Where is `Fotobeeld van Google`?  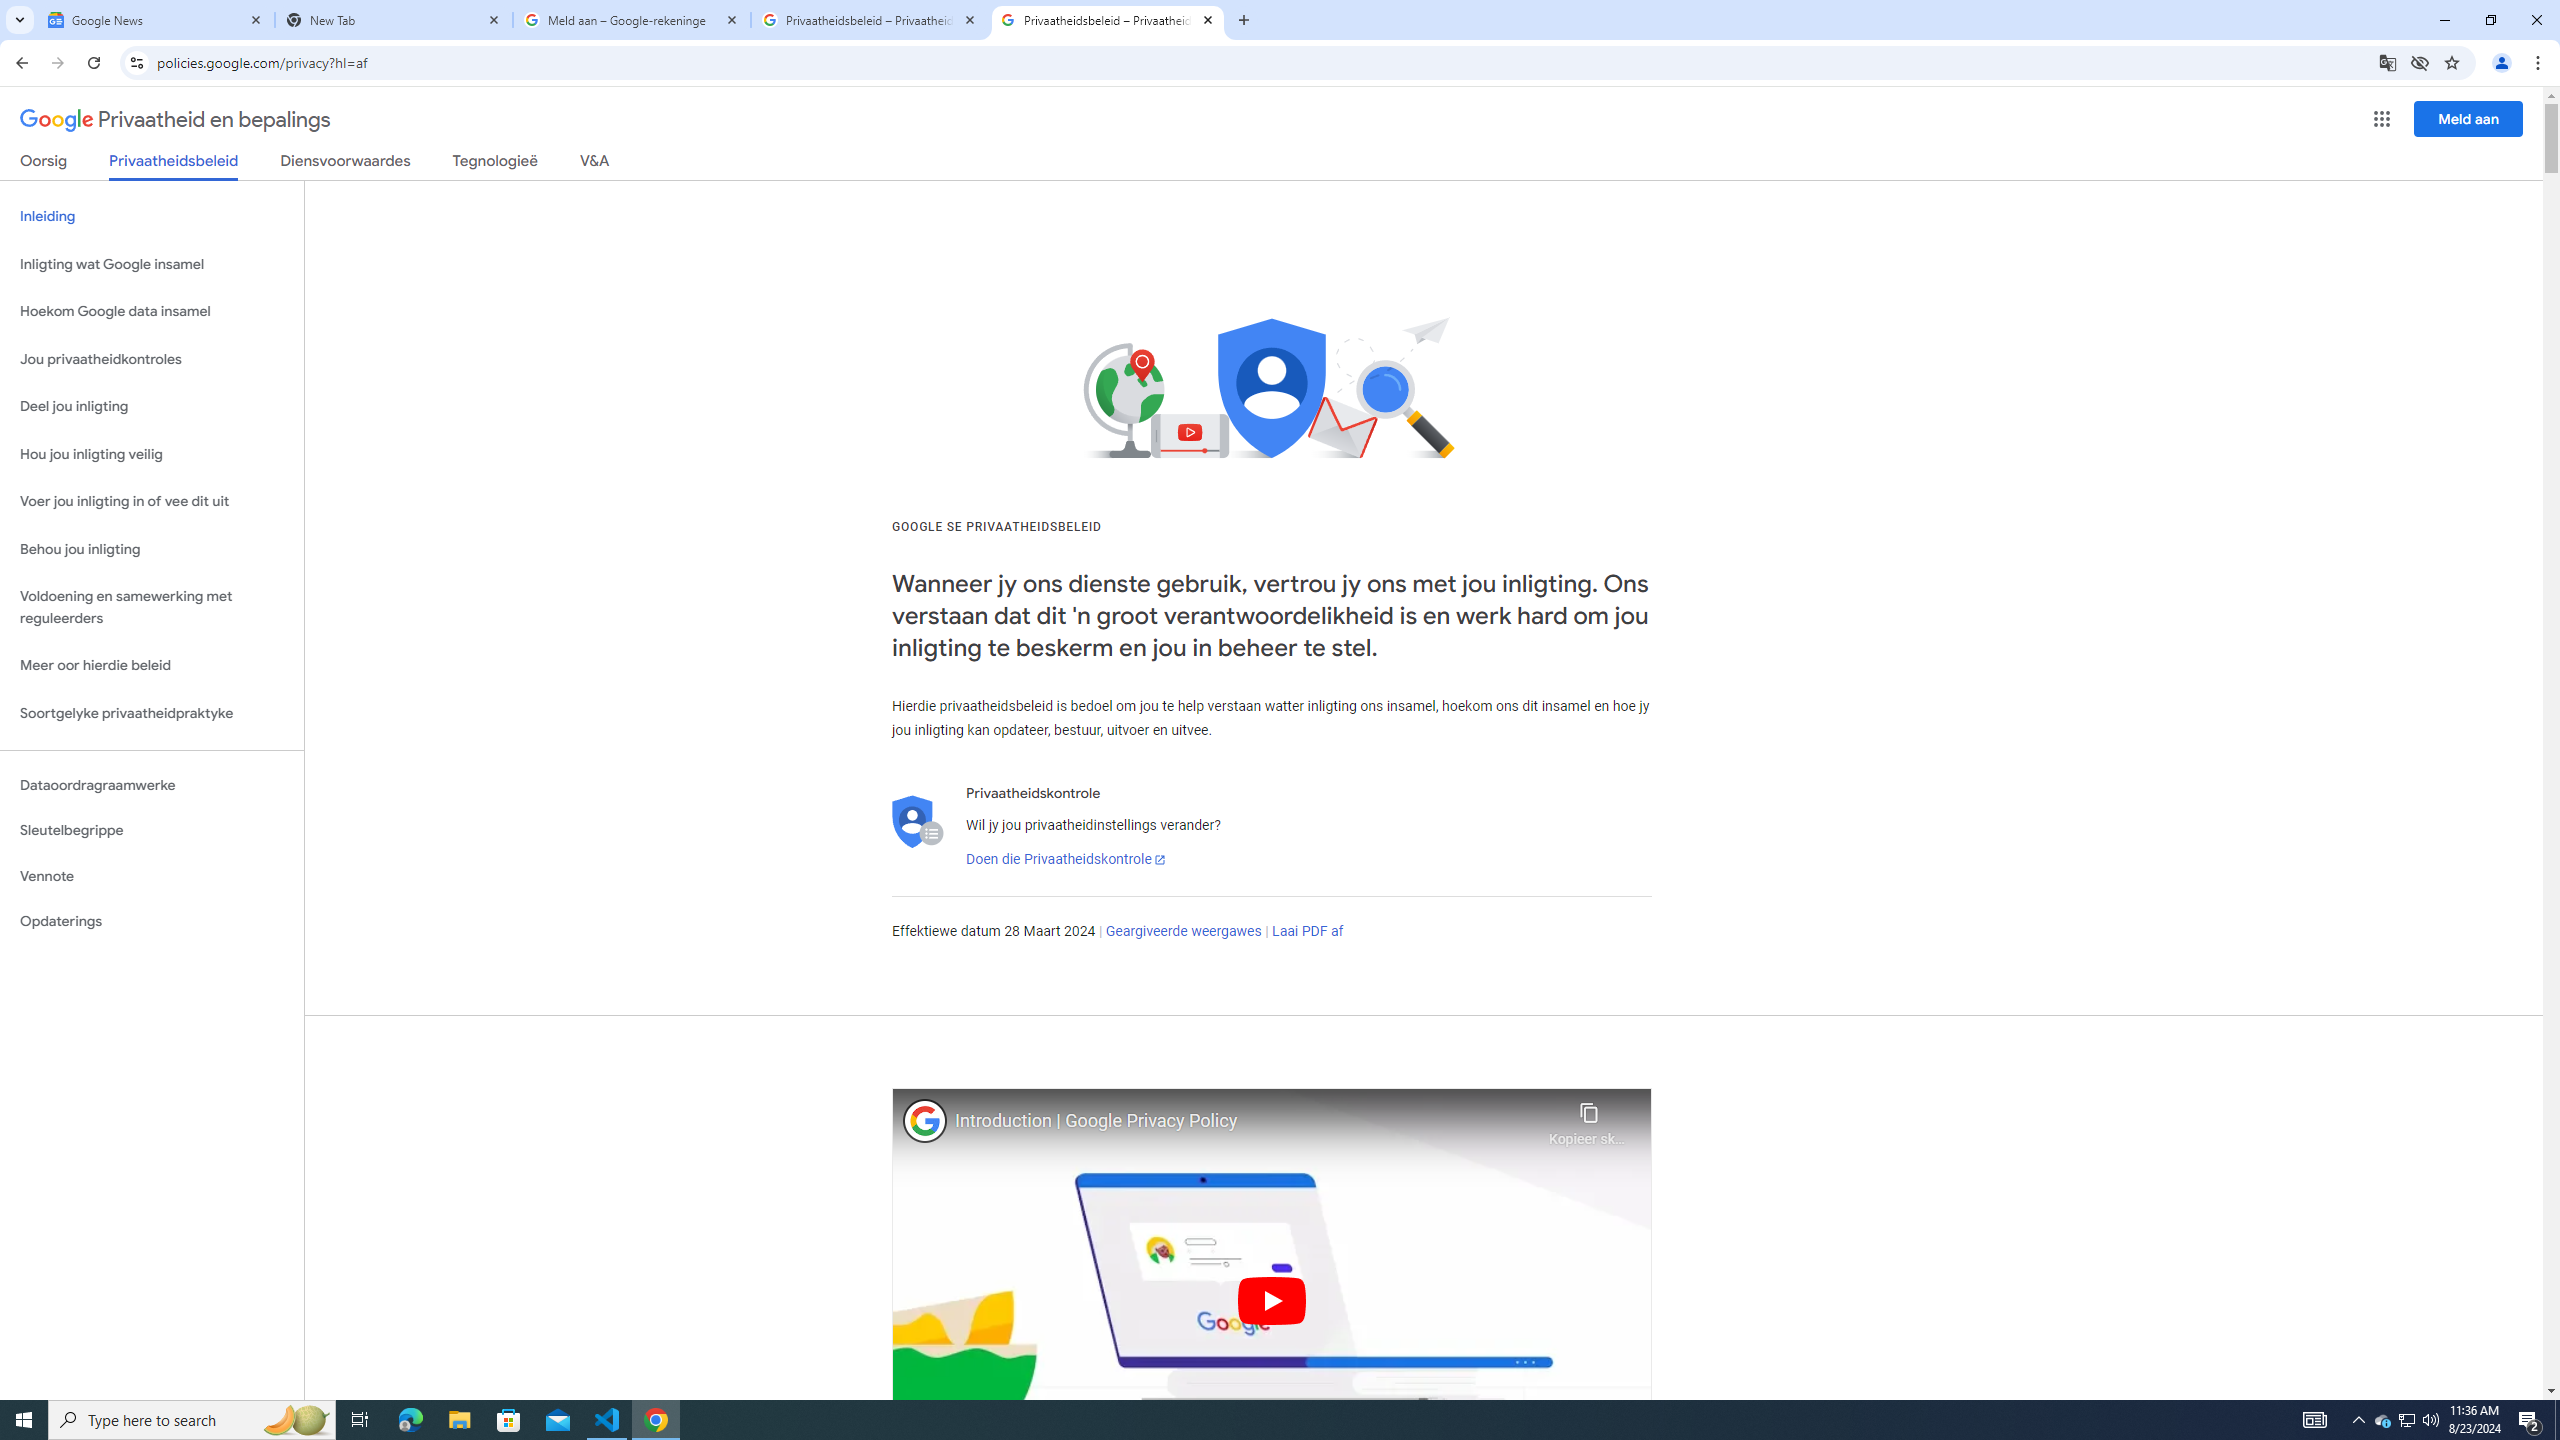
Fotobeeld van Google is located at coordinates (925, 1120).